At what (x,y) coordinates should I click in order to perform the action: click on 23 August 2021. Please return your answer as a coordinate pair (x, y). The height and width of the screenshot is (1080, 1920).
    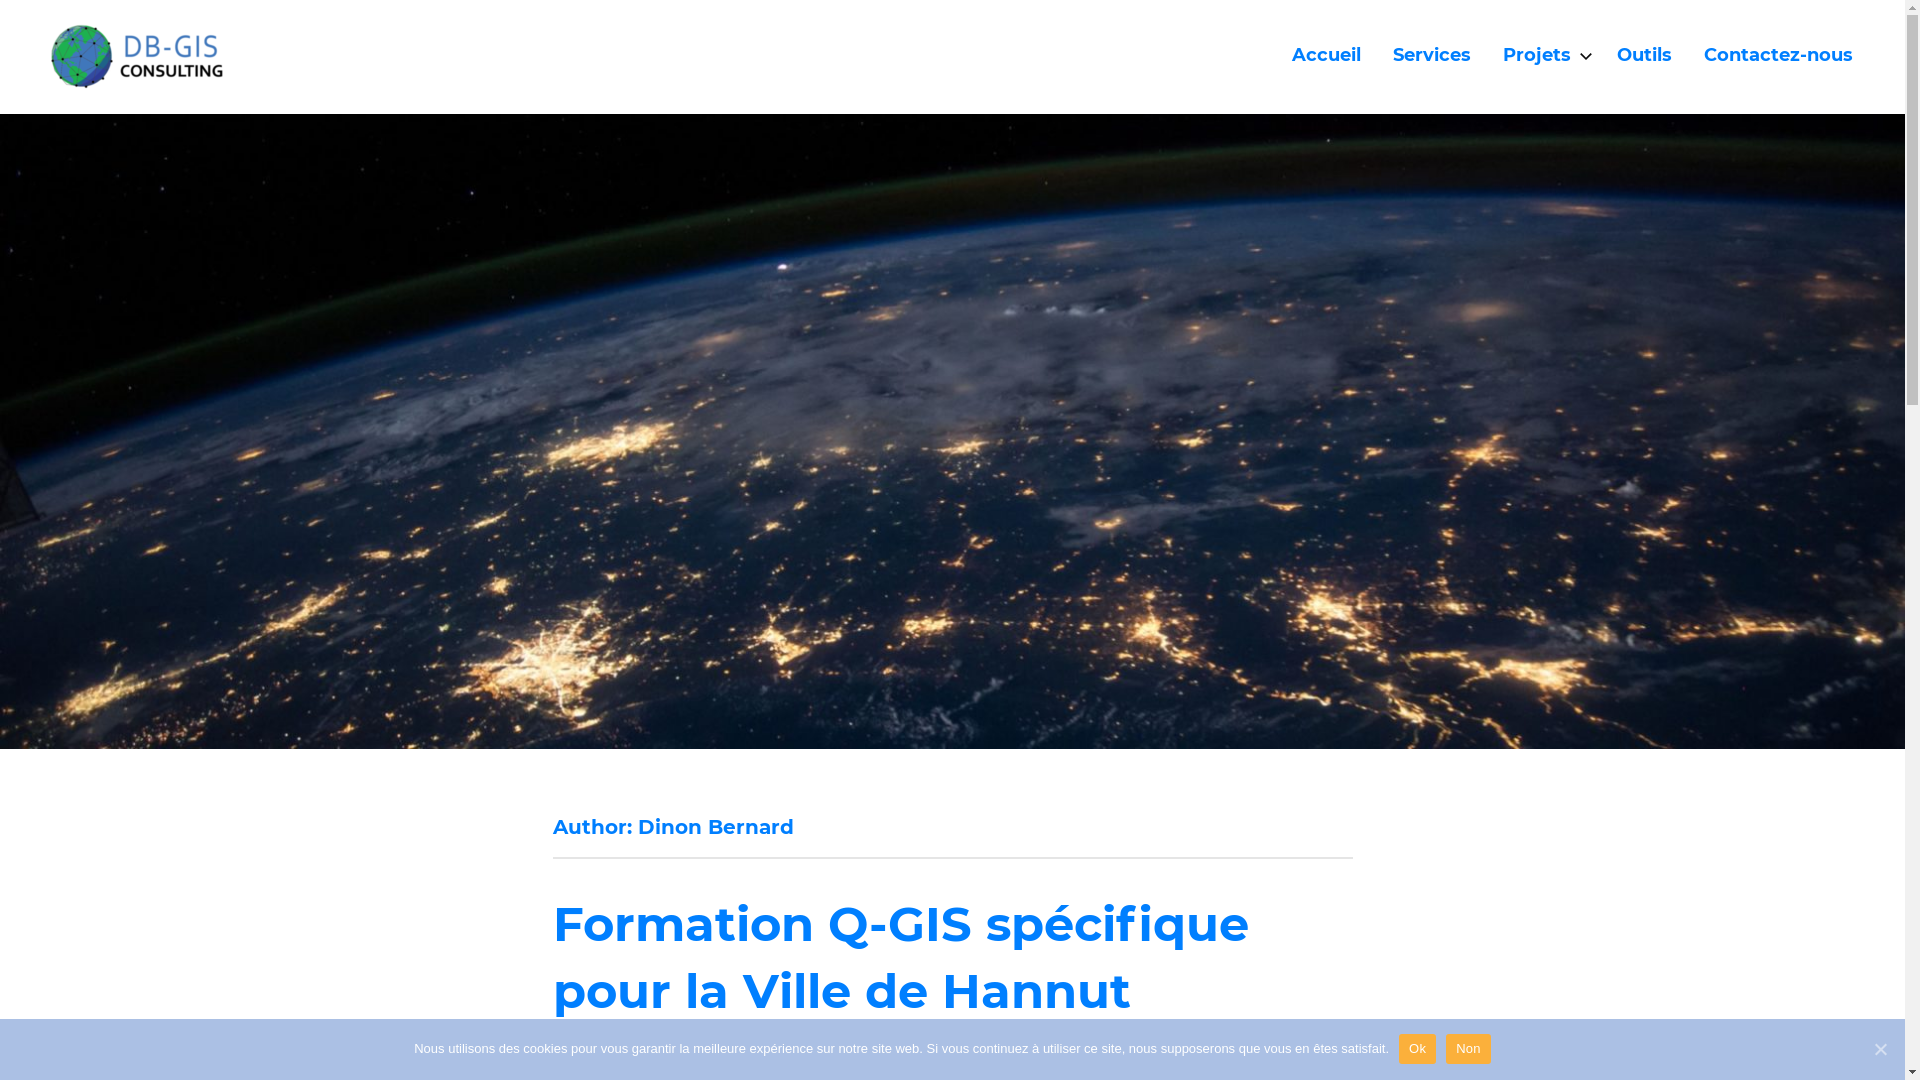
    Looking at the image, I should click on (707, 1045).